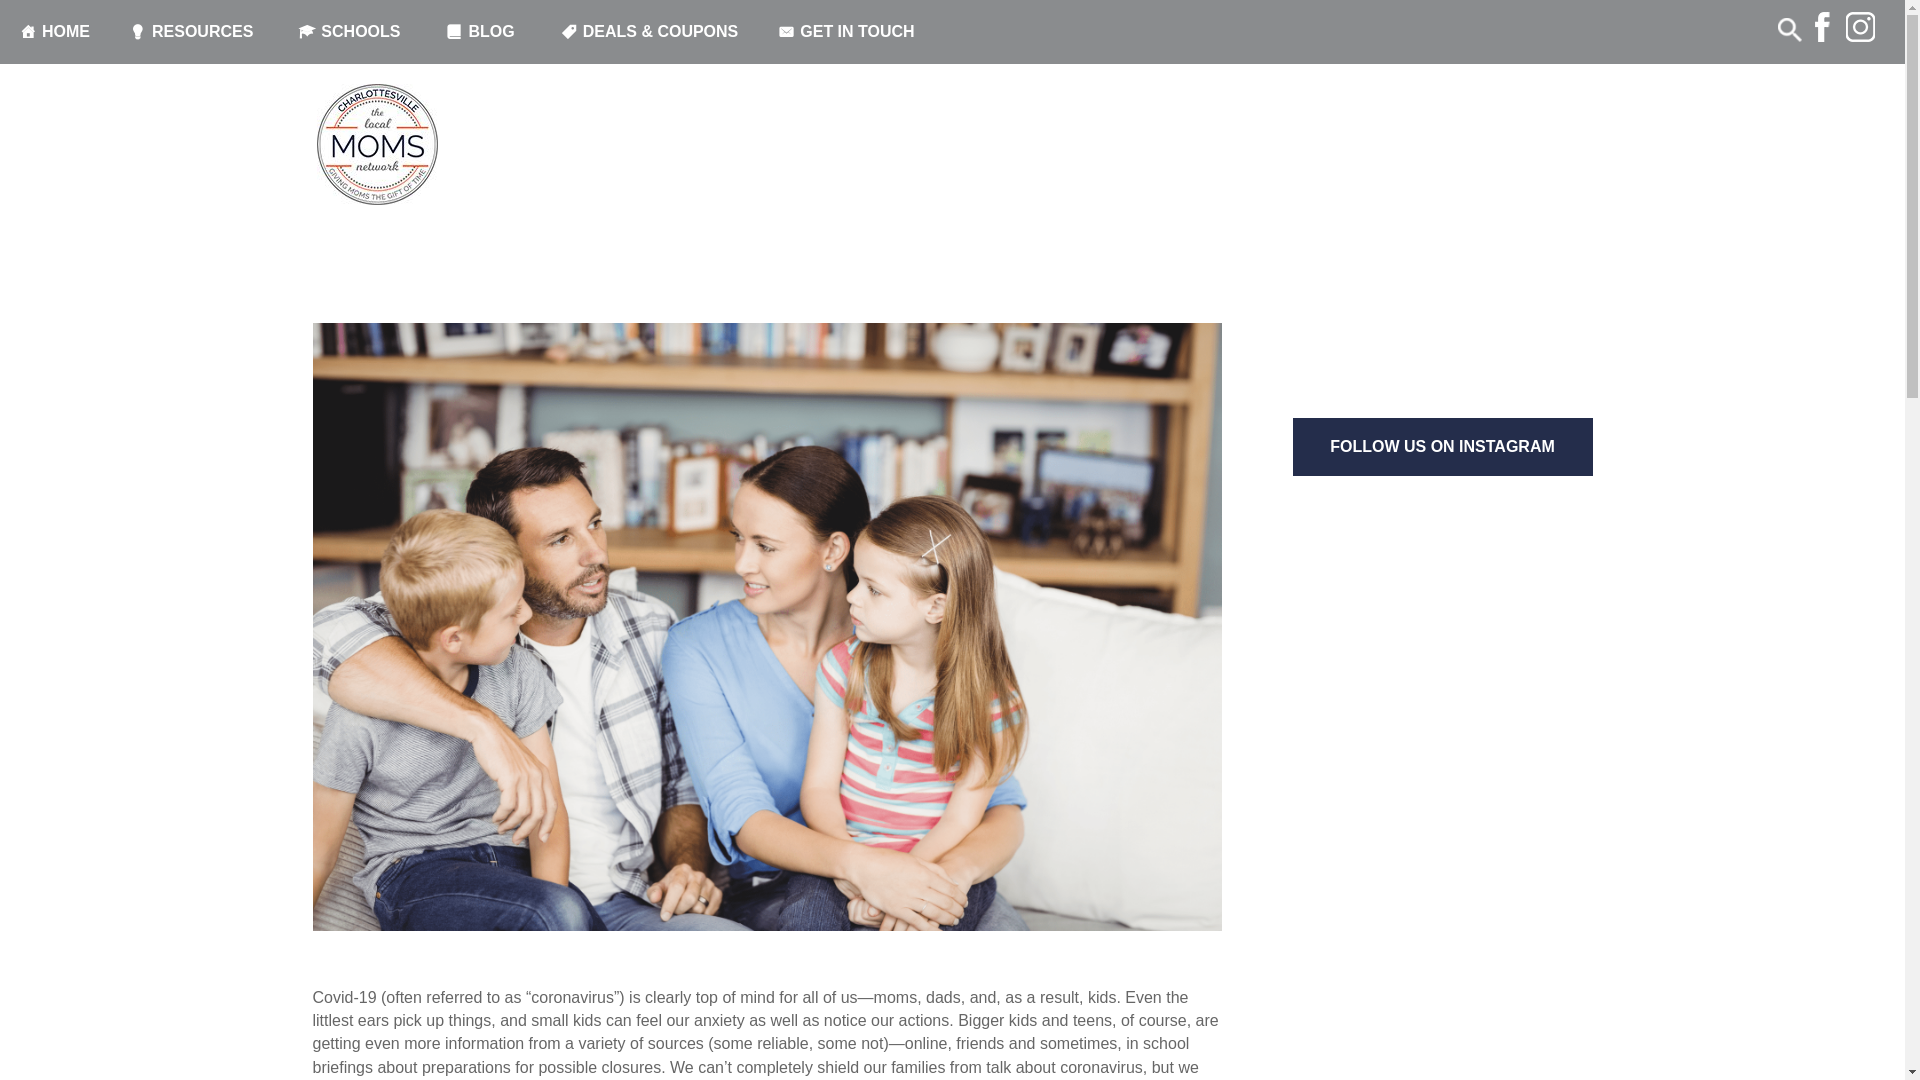 The image size is (1920, 1080). Describe the element at coordinates (54, 32) in the screenshot. I see `HOME` at that location.